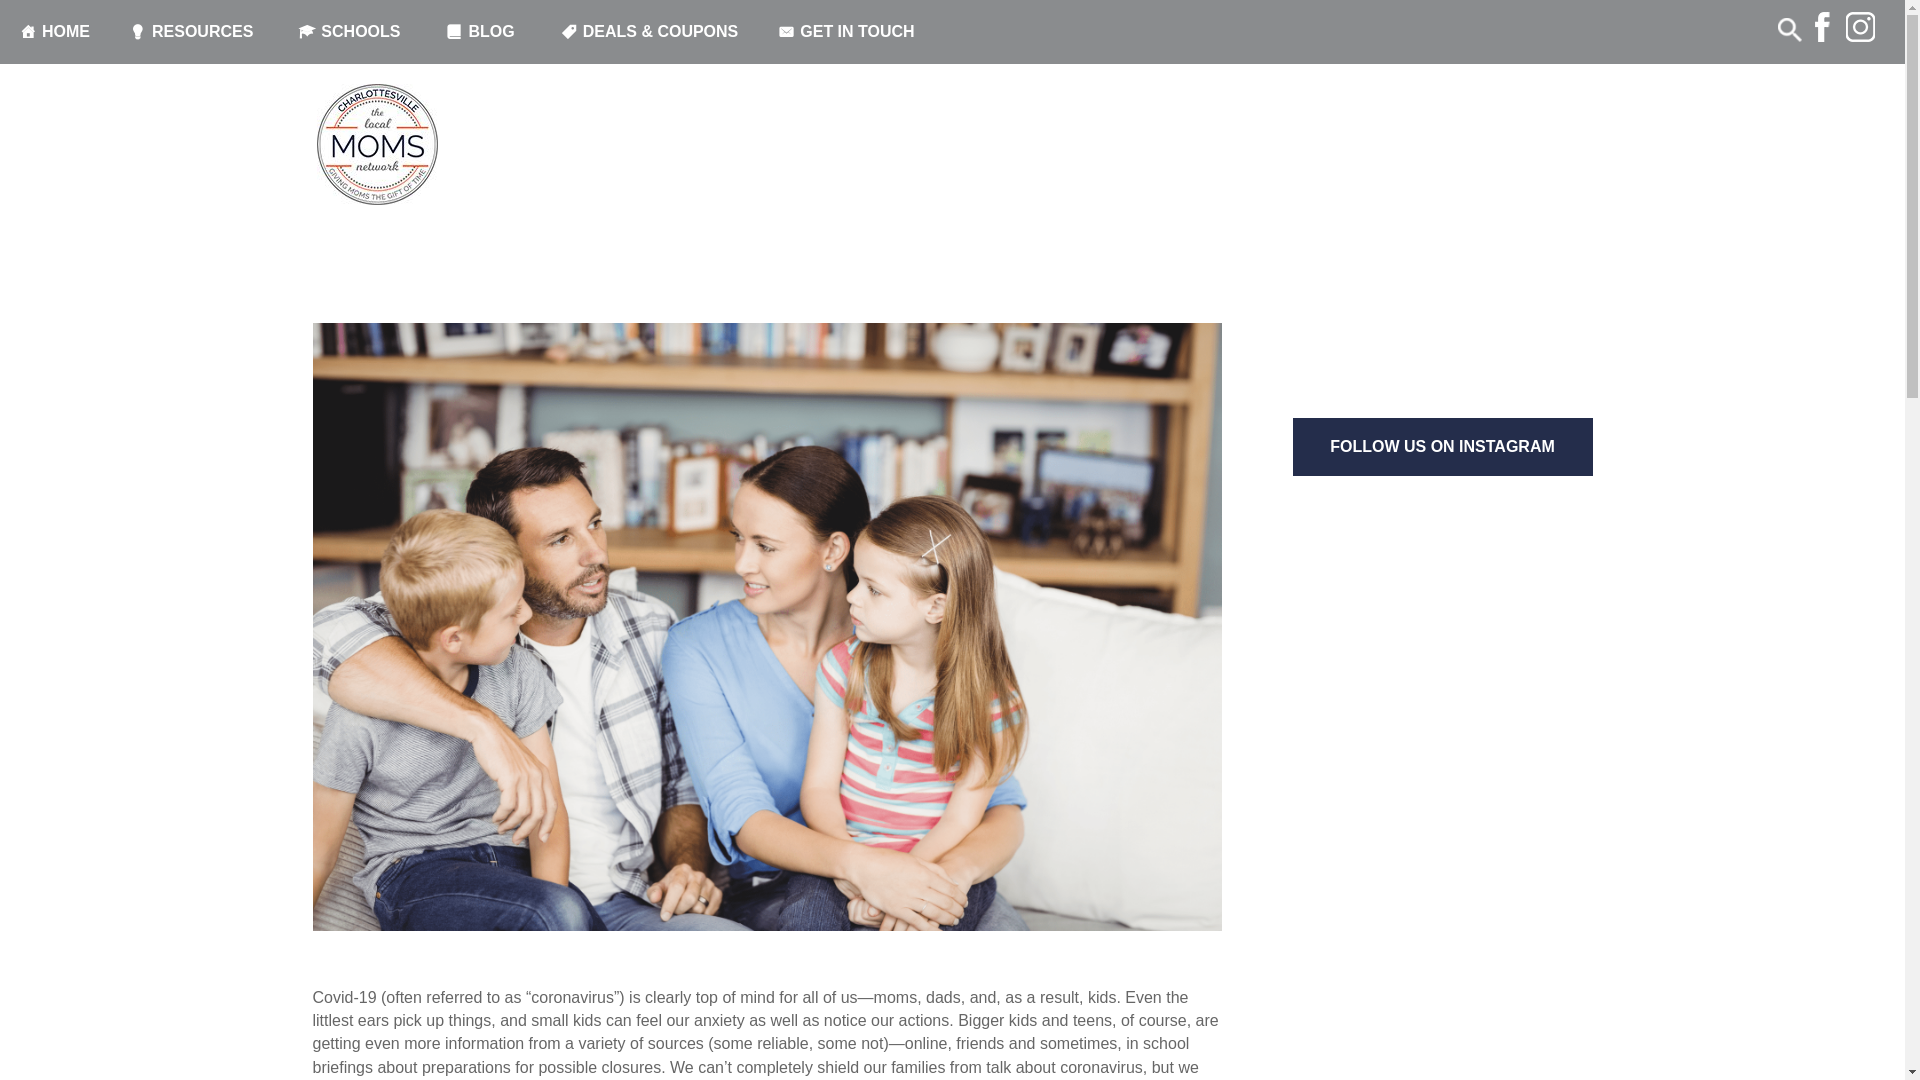 The image size is (1920, 1080). Describe the element at coordinates (54, 32) in the screenshot. I see `HOME` at that location.